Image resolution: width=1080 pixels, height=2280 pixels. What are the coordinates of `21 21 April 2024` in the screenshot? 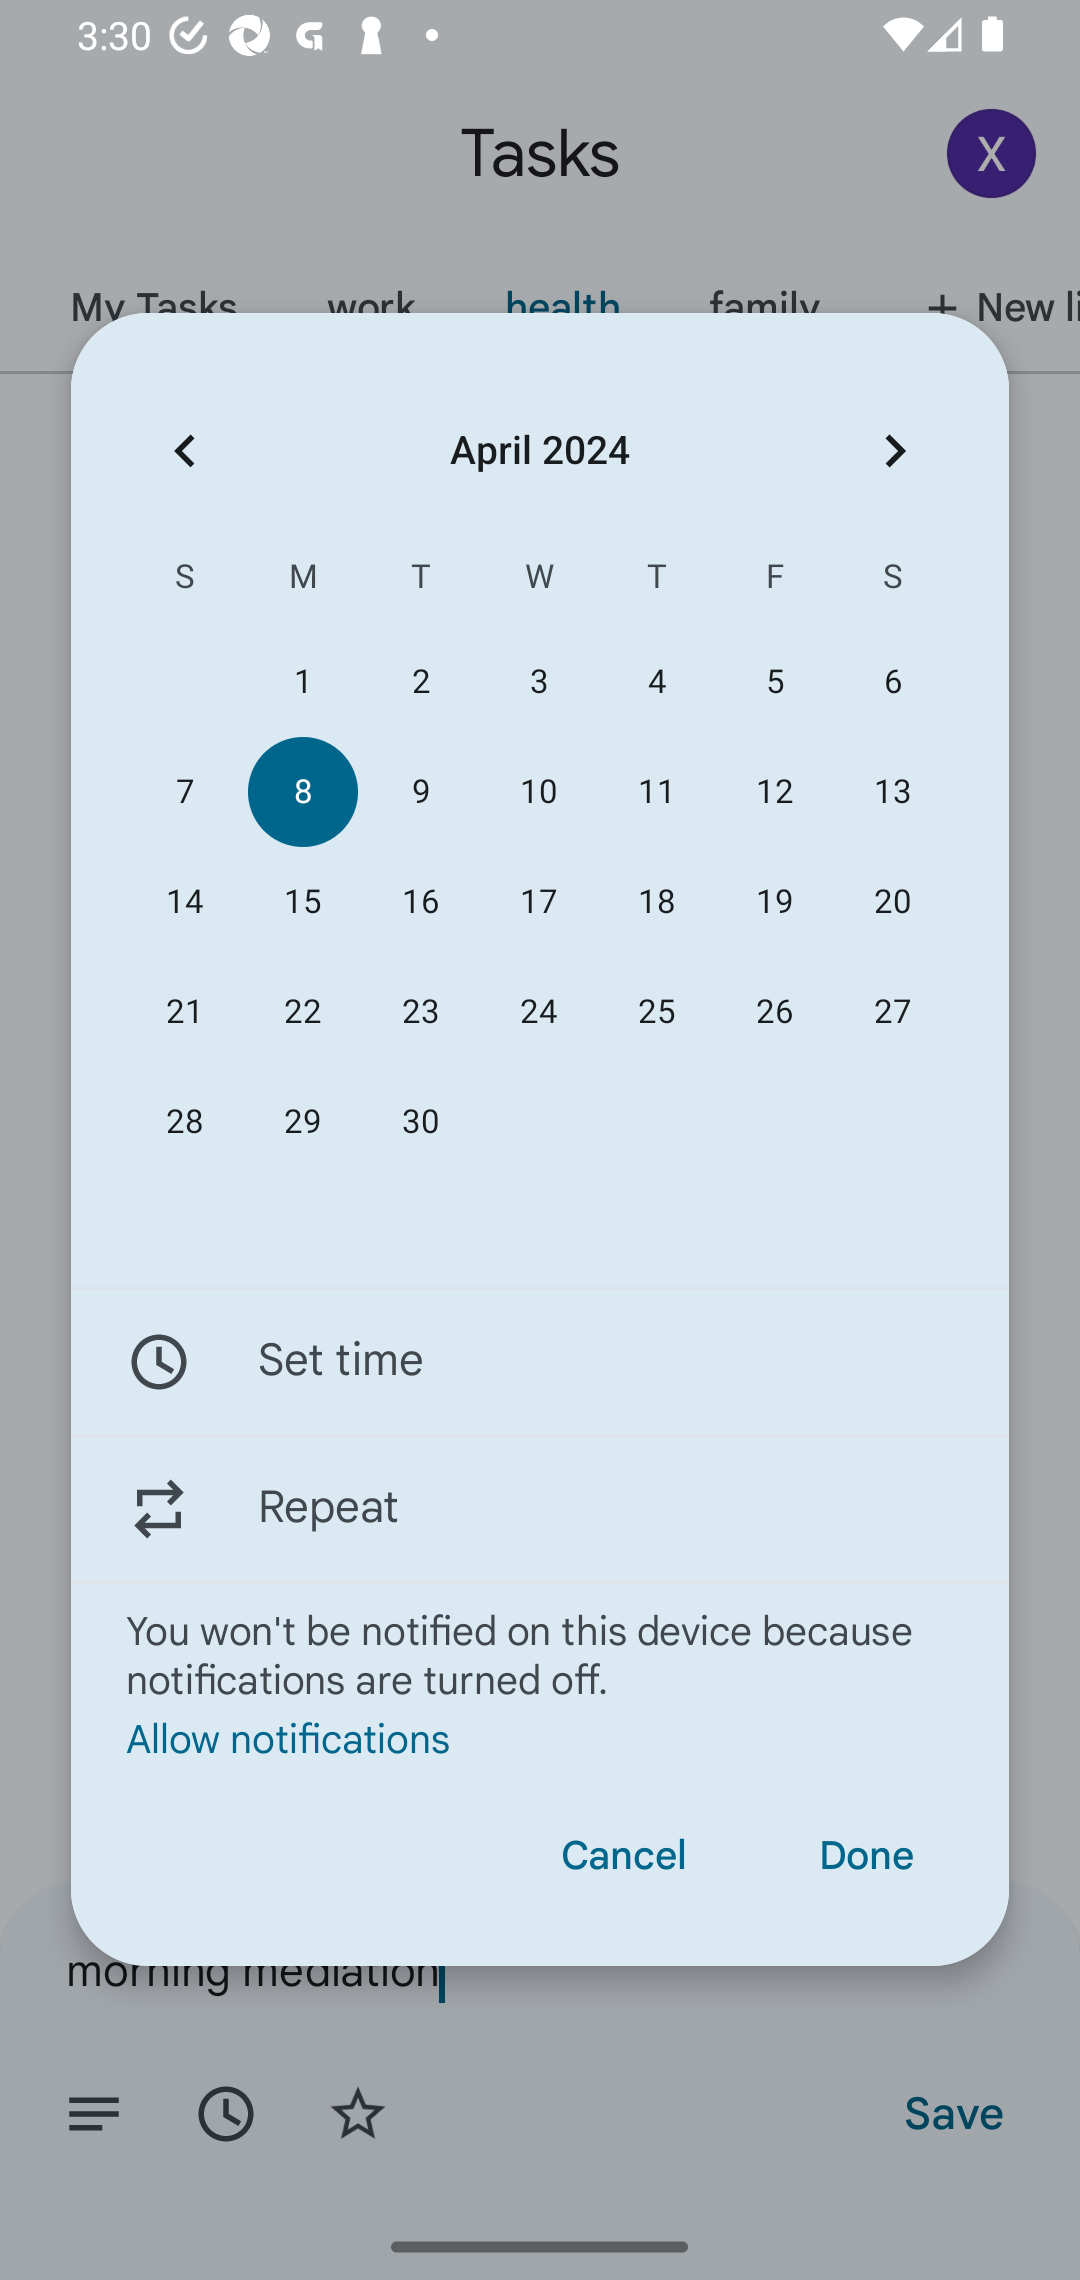 It's located at (185, 1012).